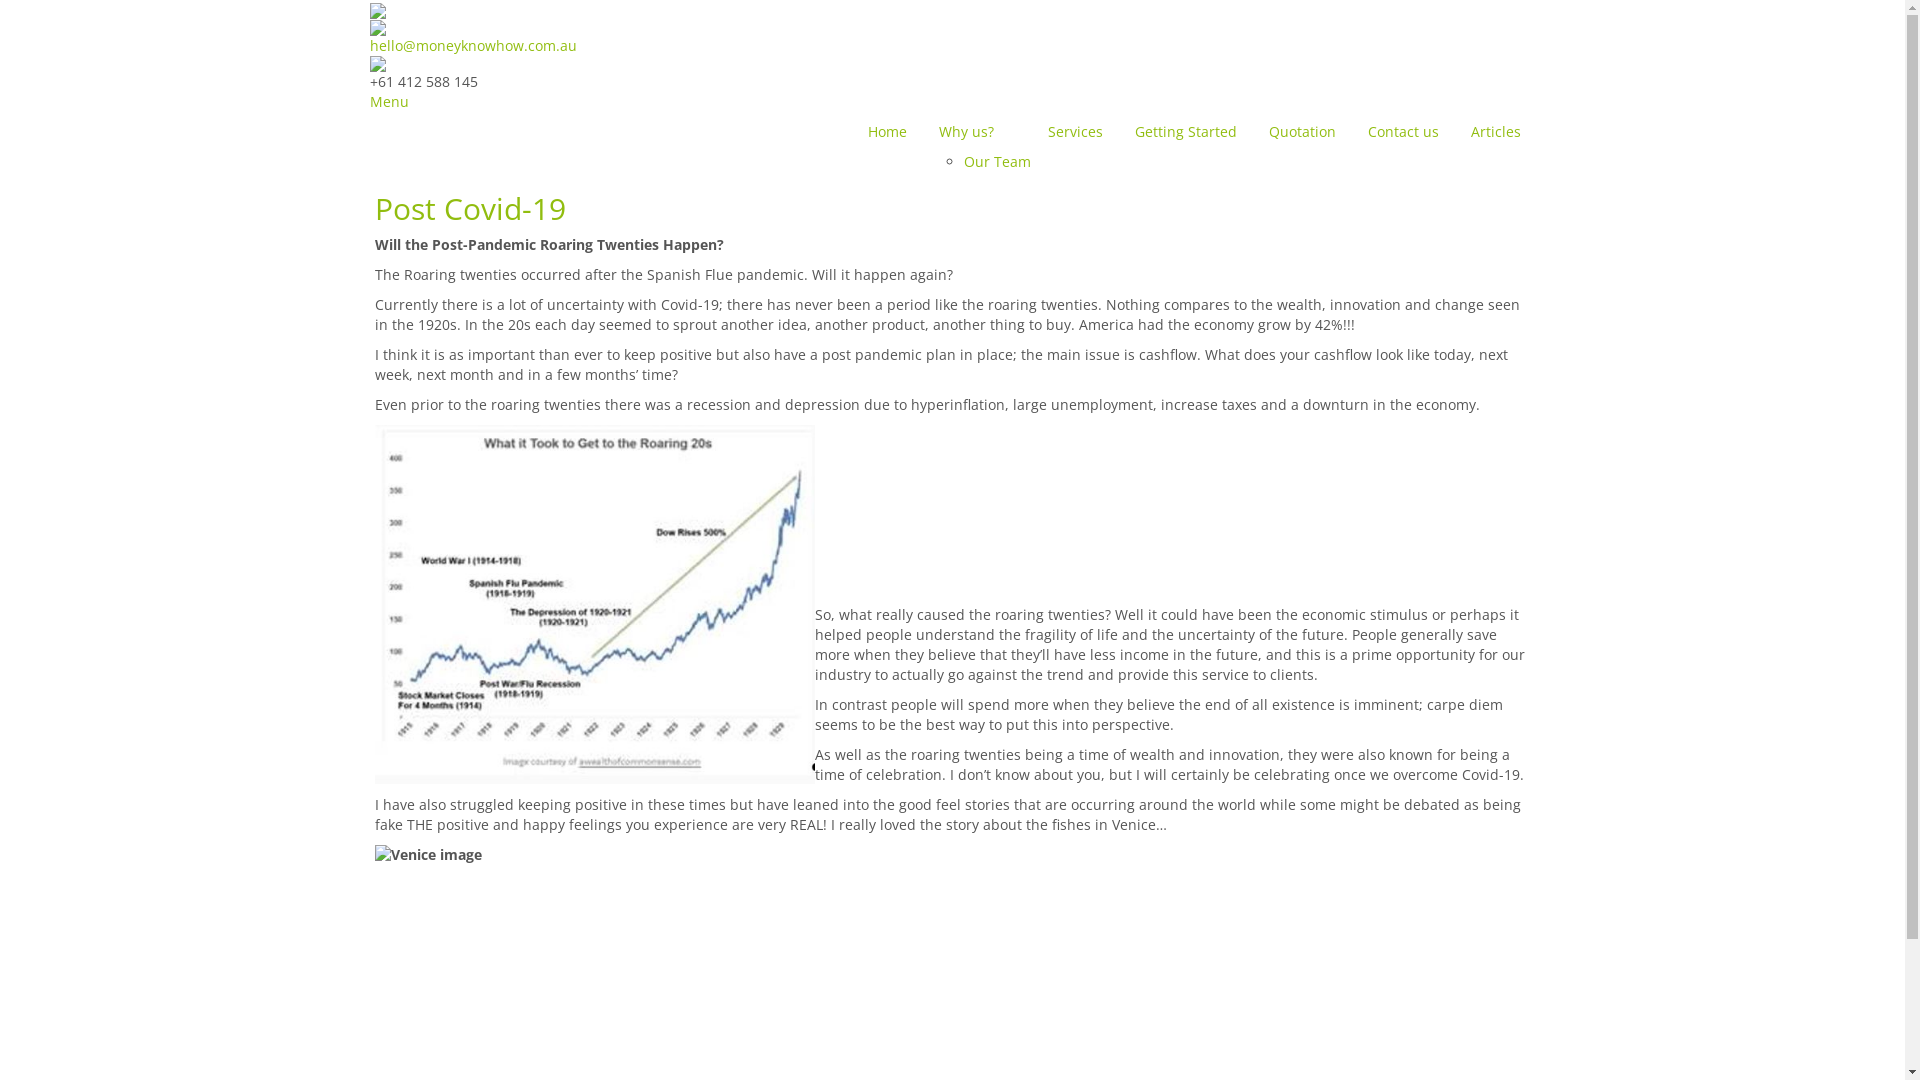  Describe the element at coordinates (470, 208) in the screenshot. I see `Post Covid-19` at that location.